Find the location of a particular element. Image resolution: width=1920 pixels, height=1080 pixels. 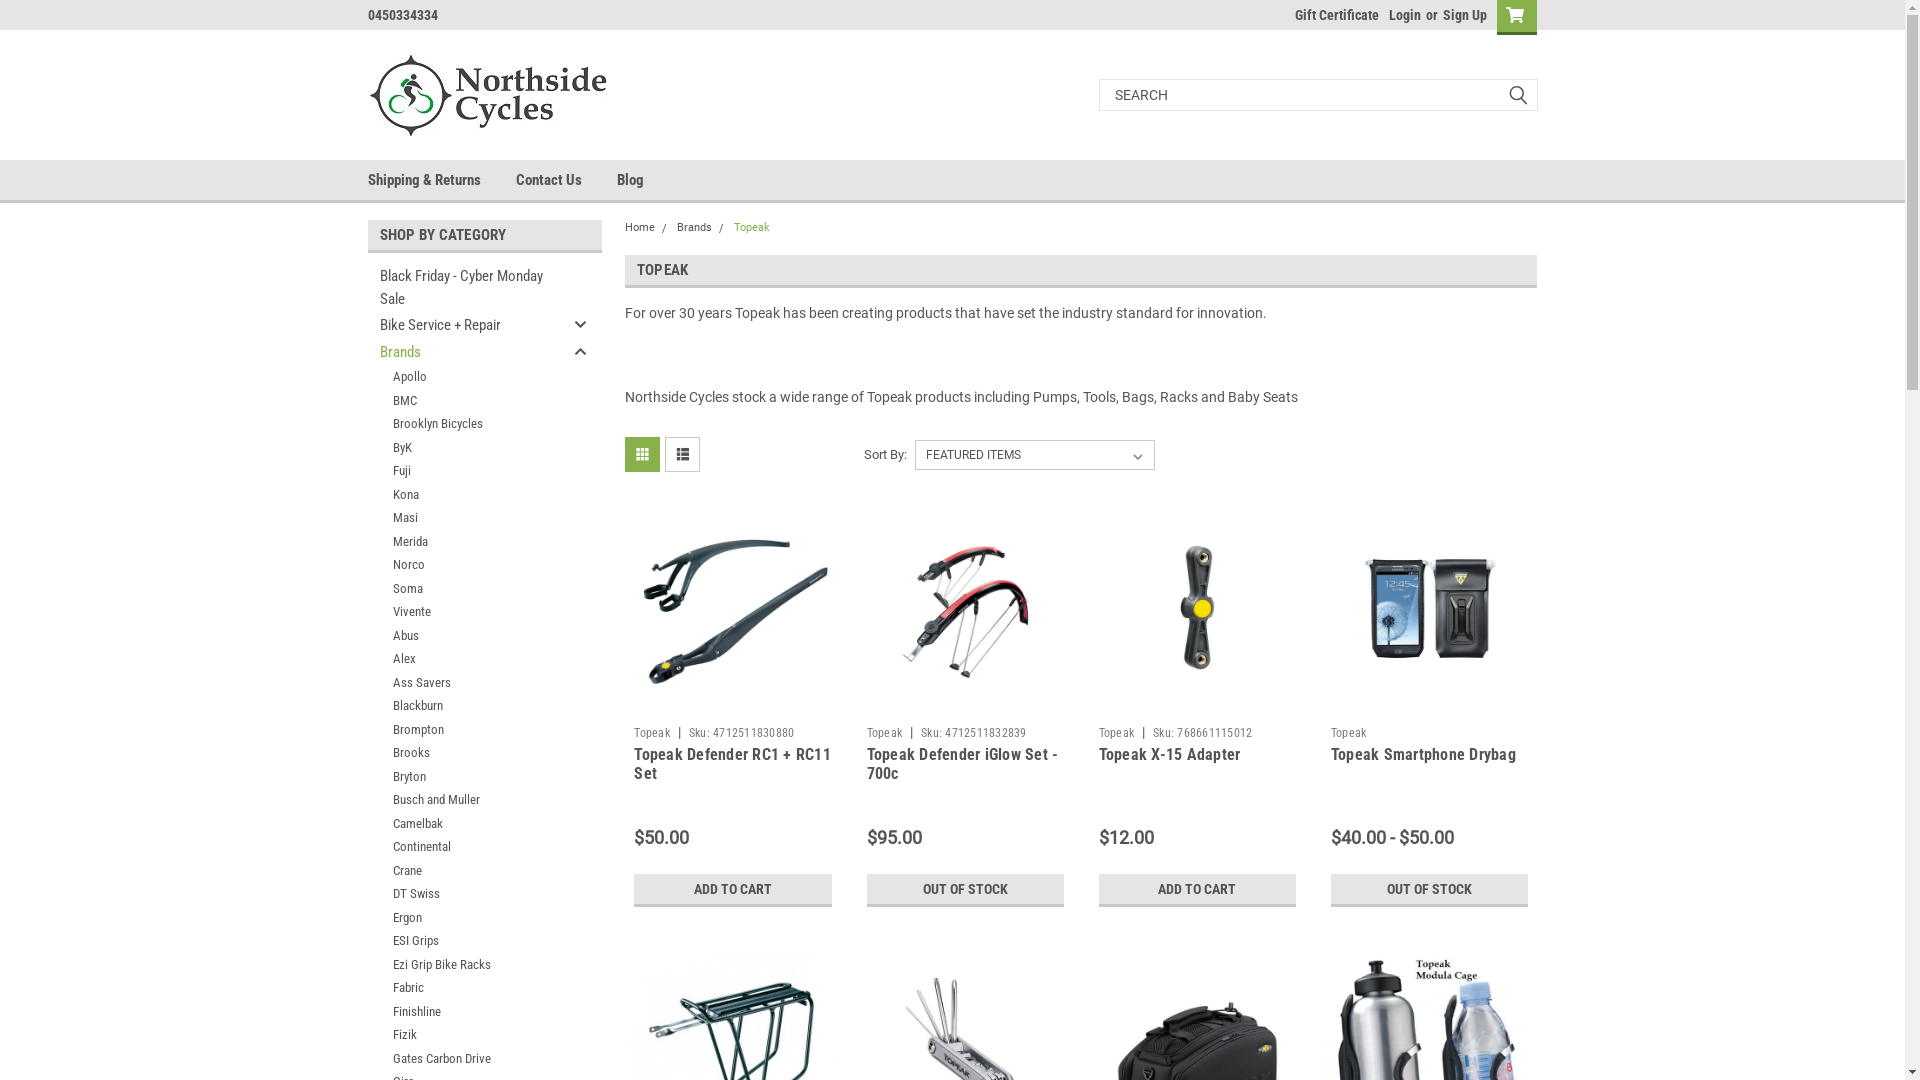

ByK is located at coordinates (468, 448).